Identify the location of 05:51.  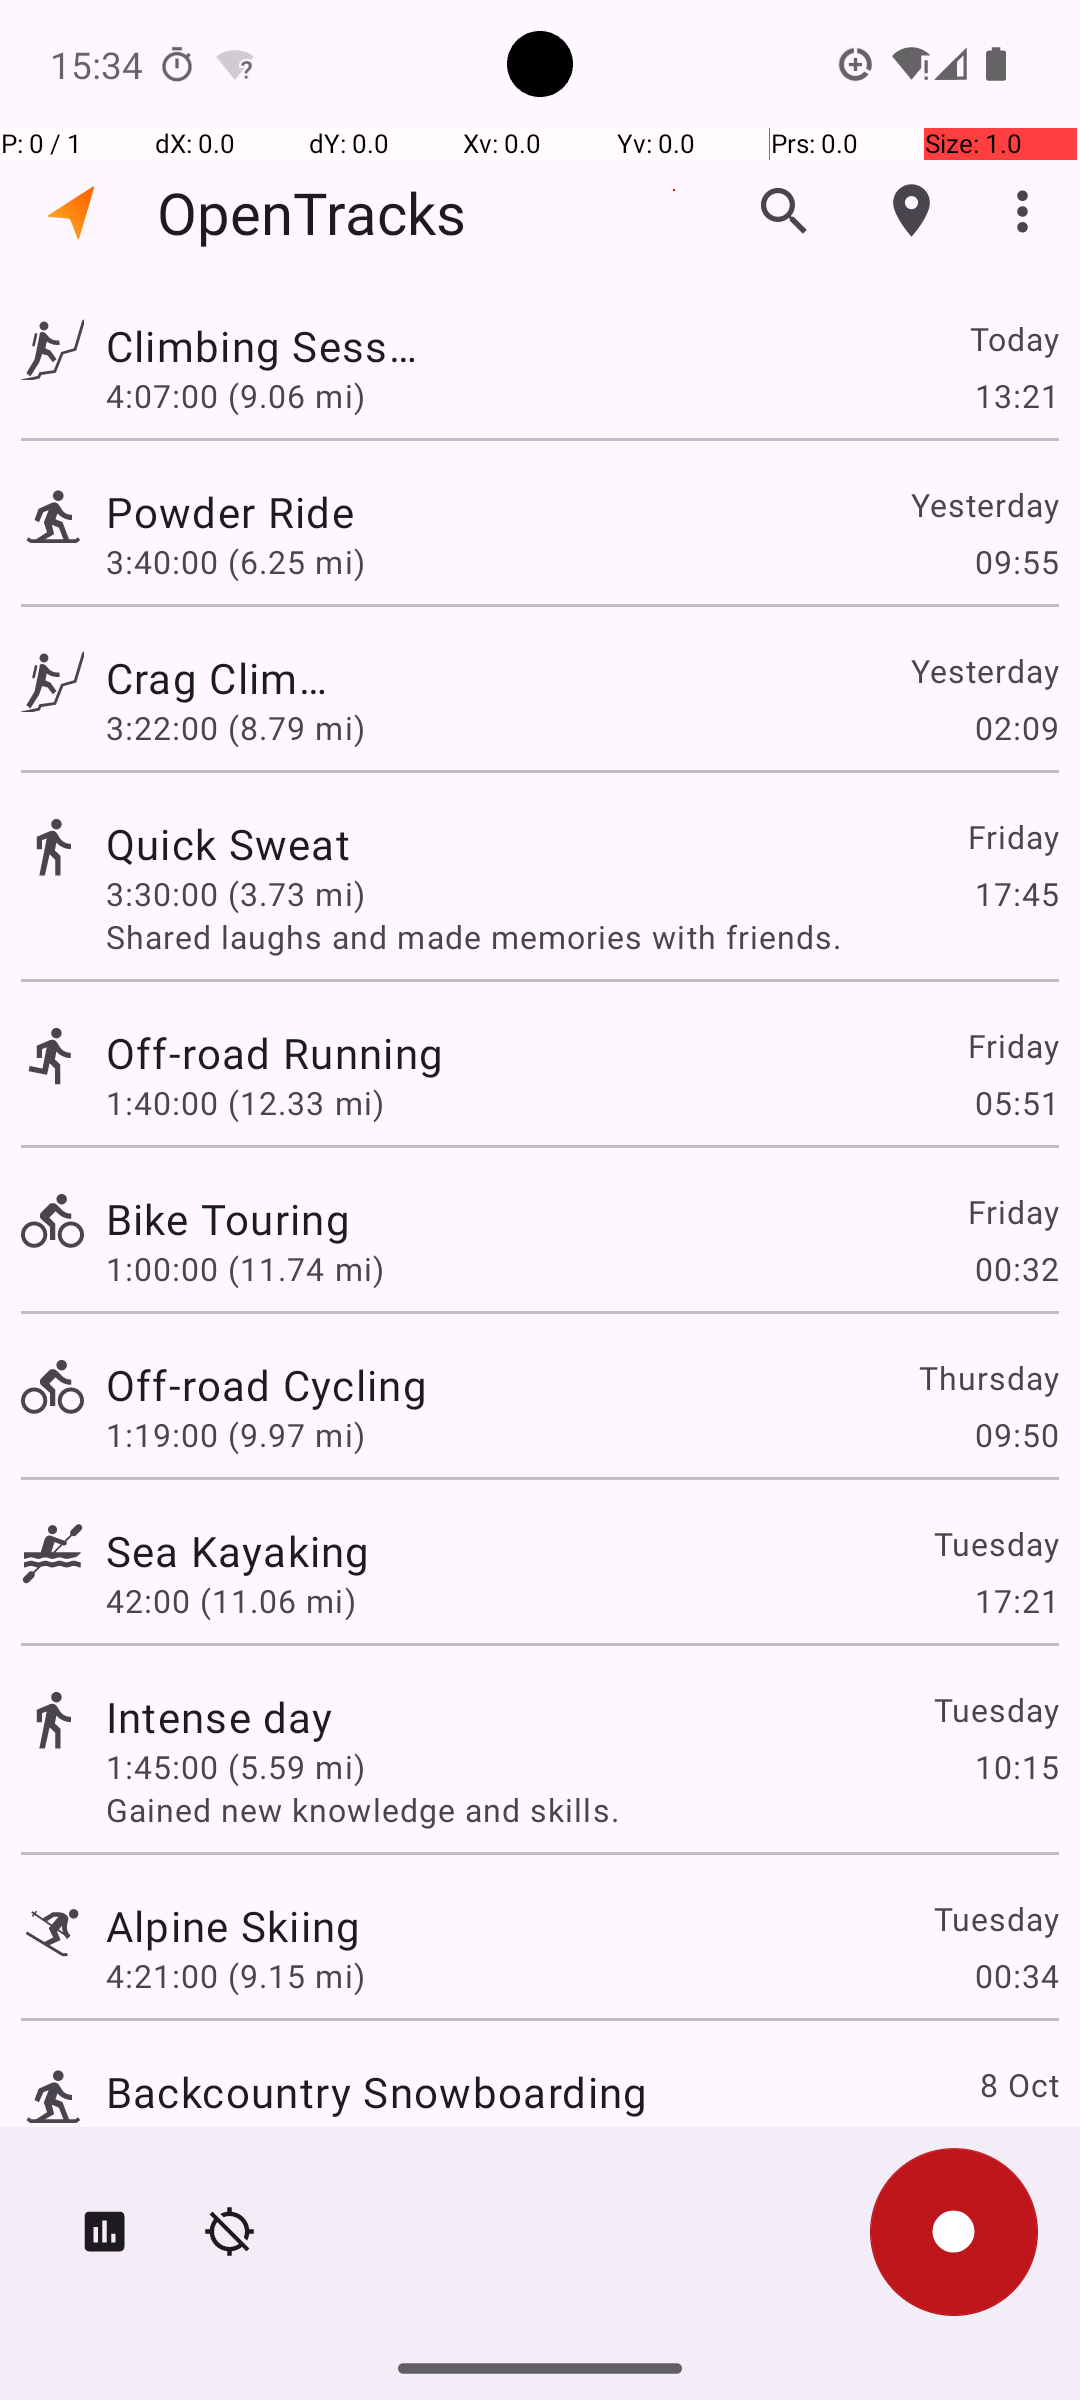
(1016, 1102).